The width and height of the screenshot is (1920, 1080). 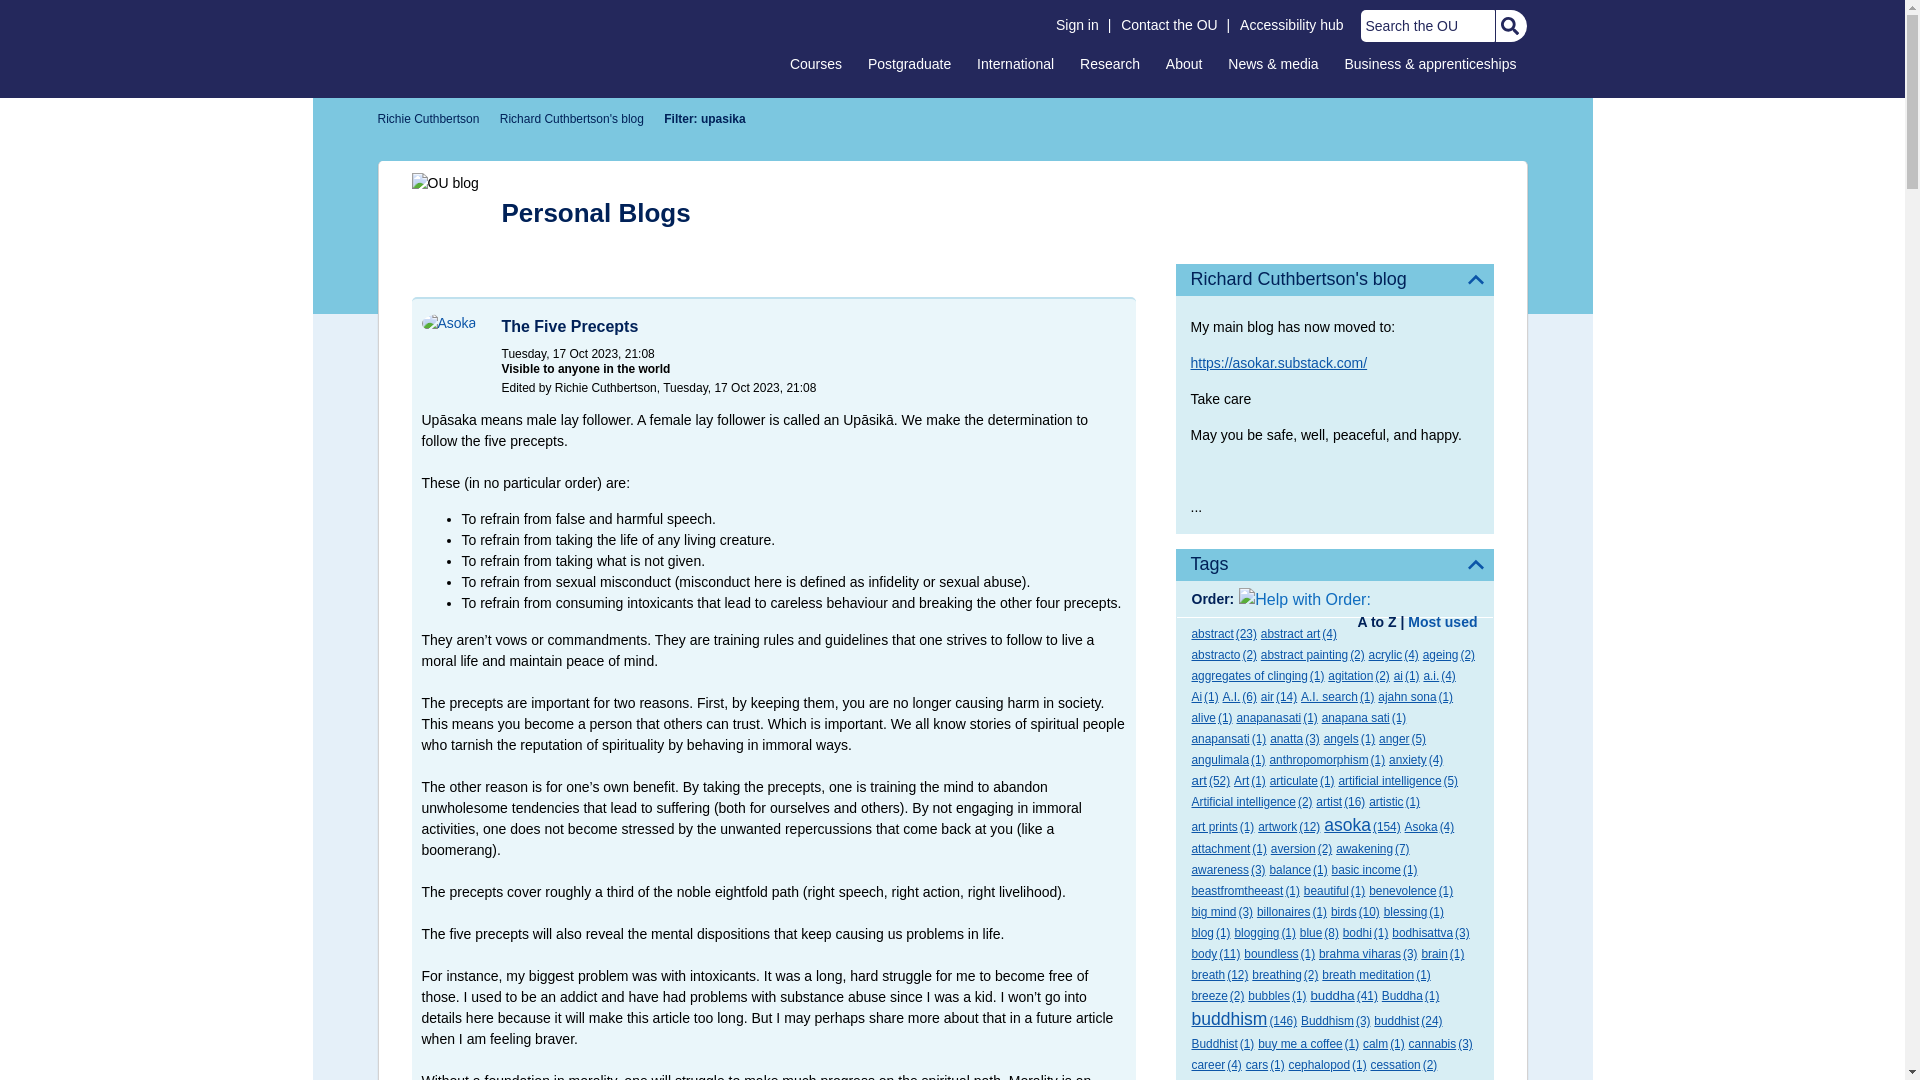 I want to click on Courses, so click(x=816, y=63).